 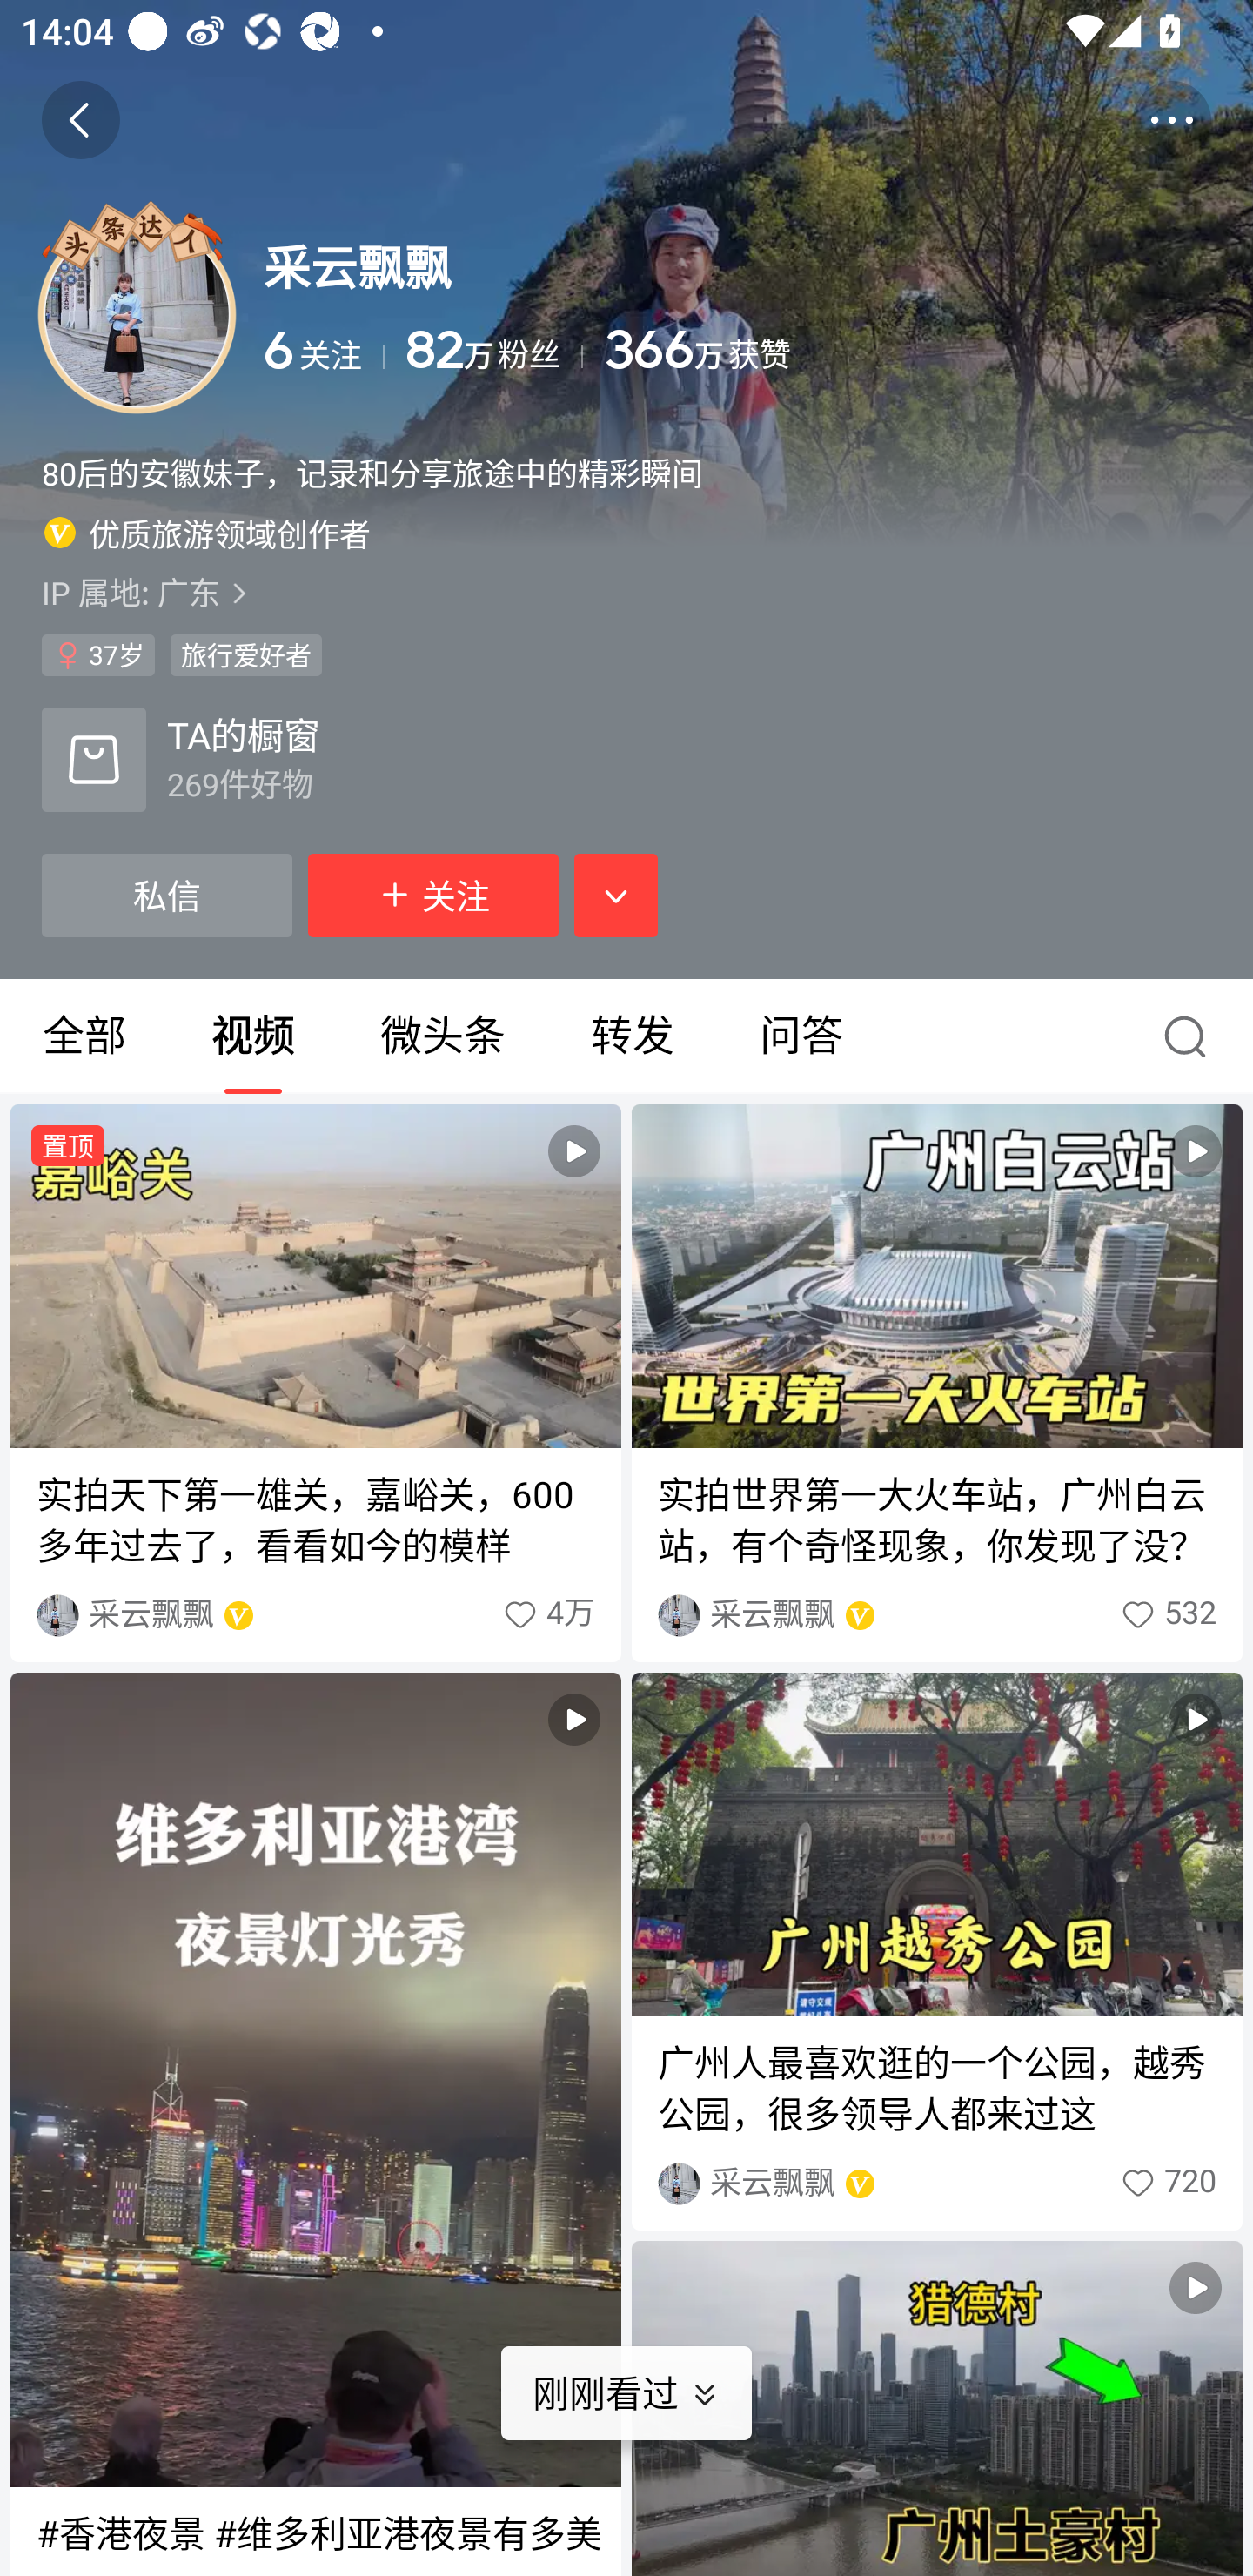 What do you see at coordinates (97, 654) in the screenshot?
I see `性别女，年龄37岁 37岁` at bounding box center [97, 654].